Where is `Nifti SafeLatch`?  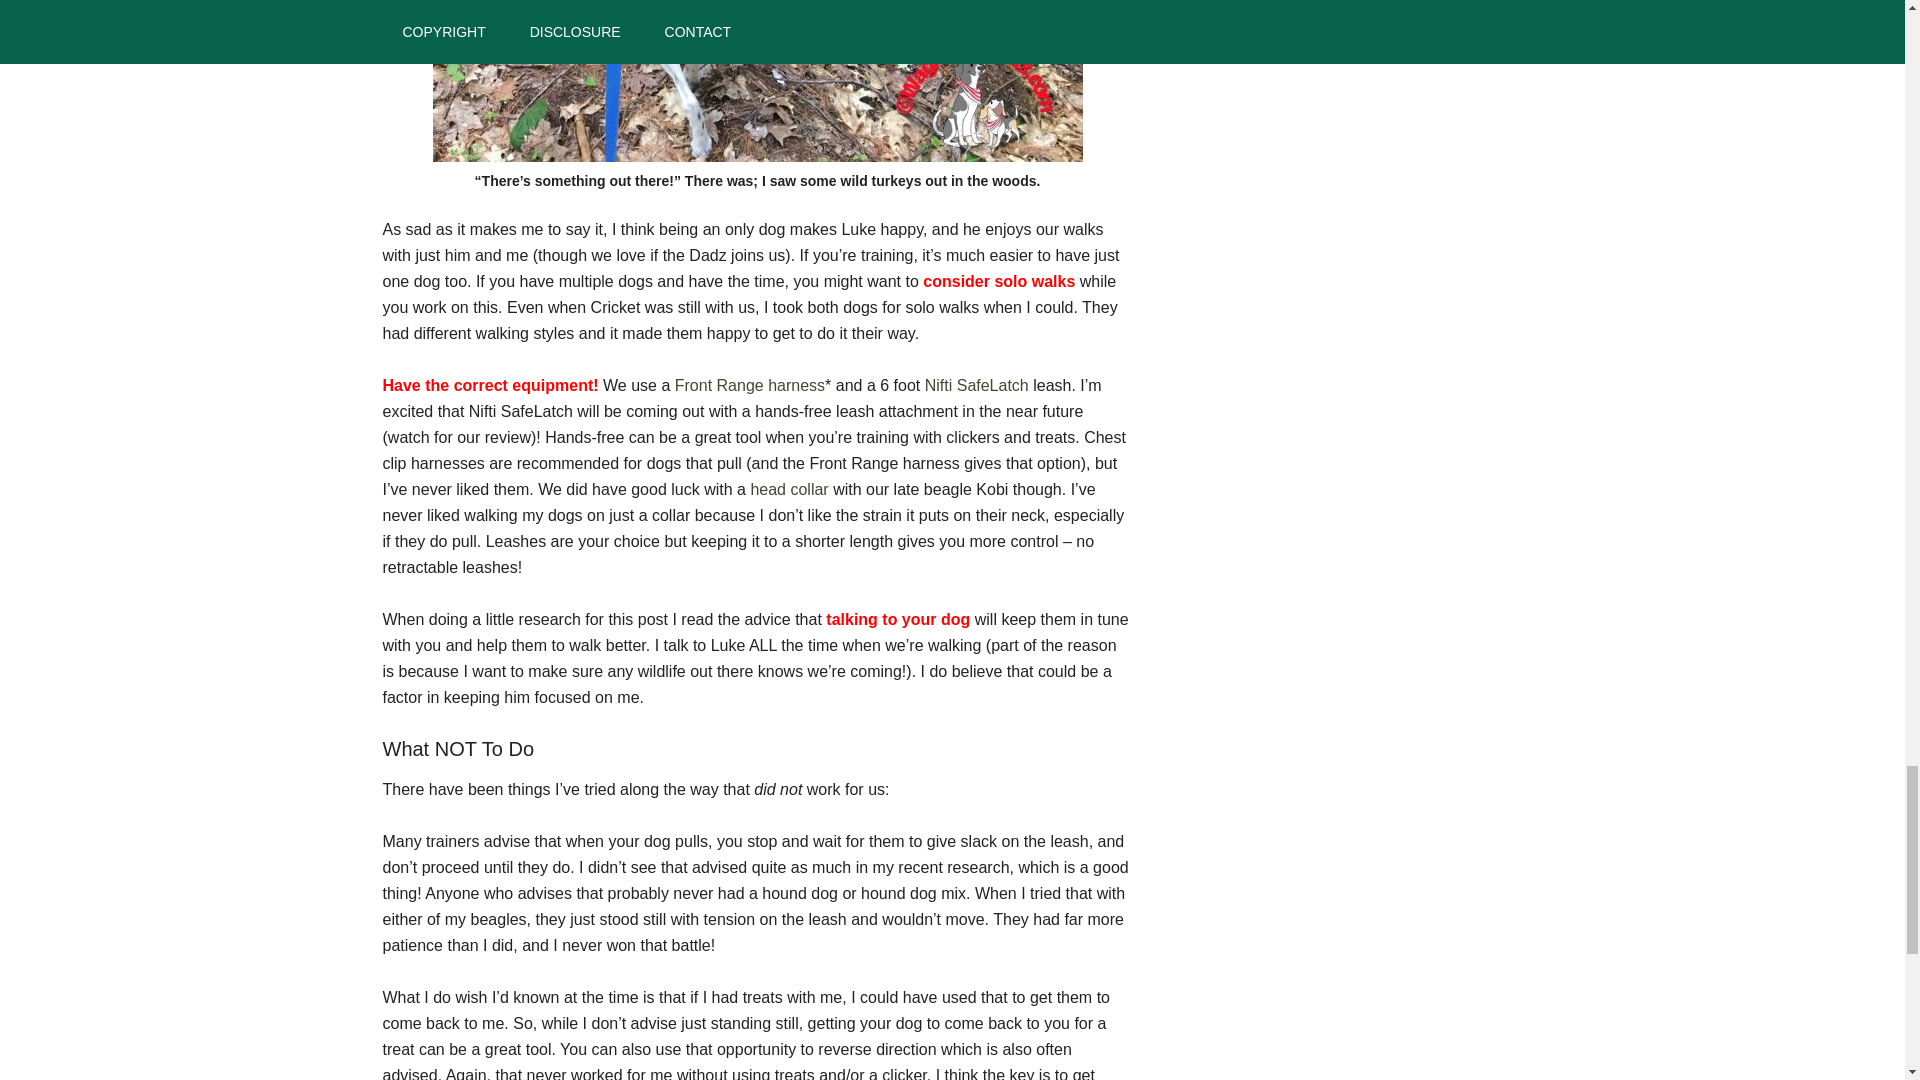
Nifti SafeLatch is located at coordinates (977, 385).